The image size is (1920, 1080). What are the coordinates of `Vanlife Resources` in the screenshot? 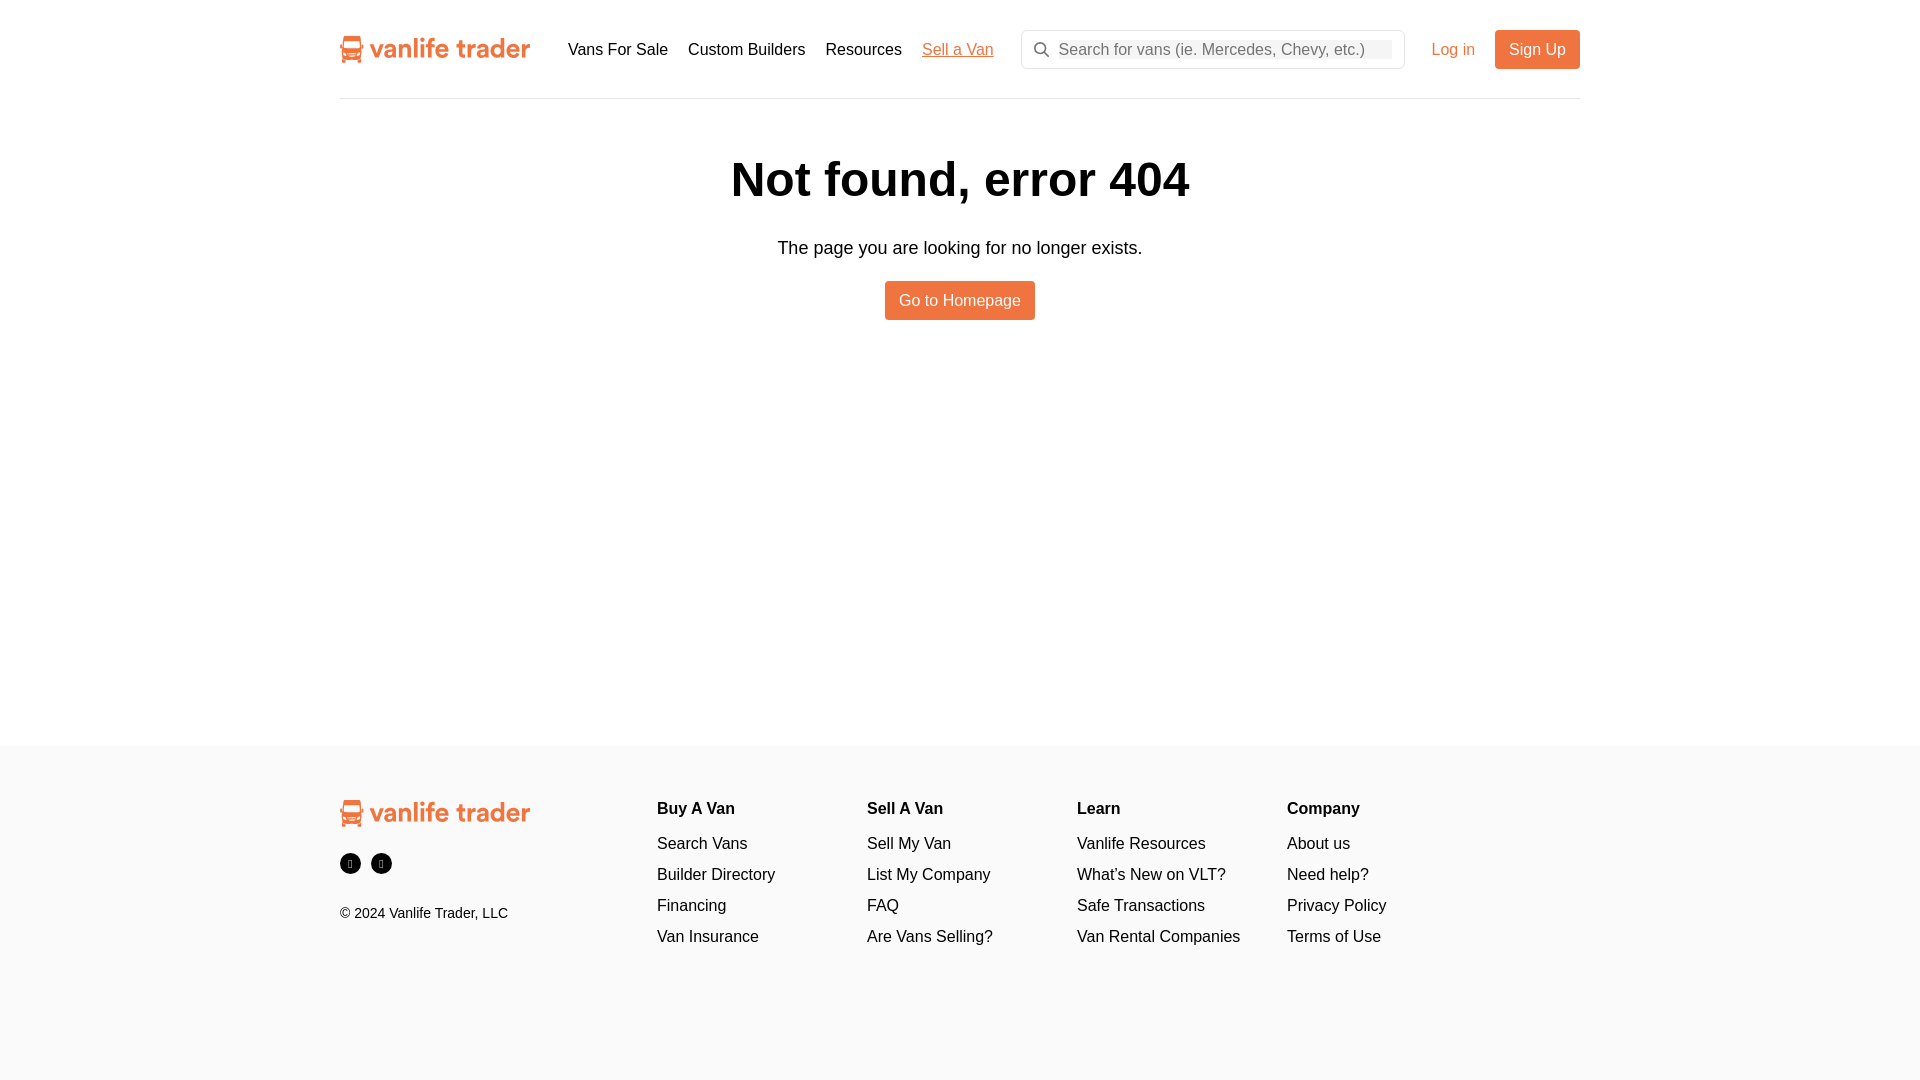 It's located at (1141, 843).